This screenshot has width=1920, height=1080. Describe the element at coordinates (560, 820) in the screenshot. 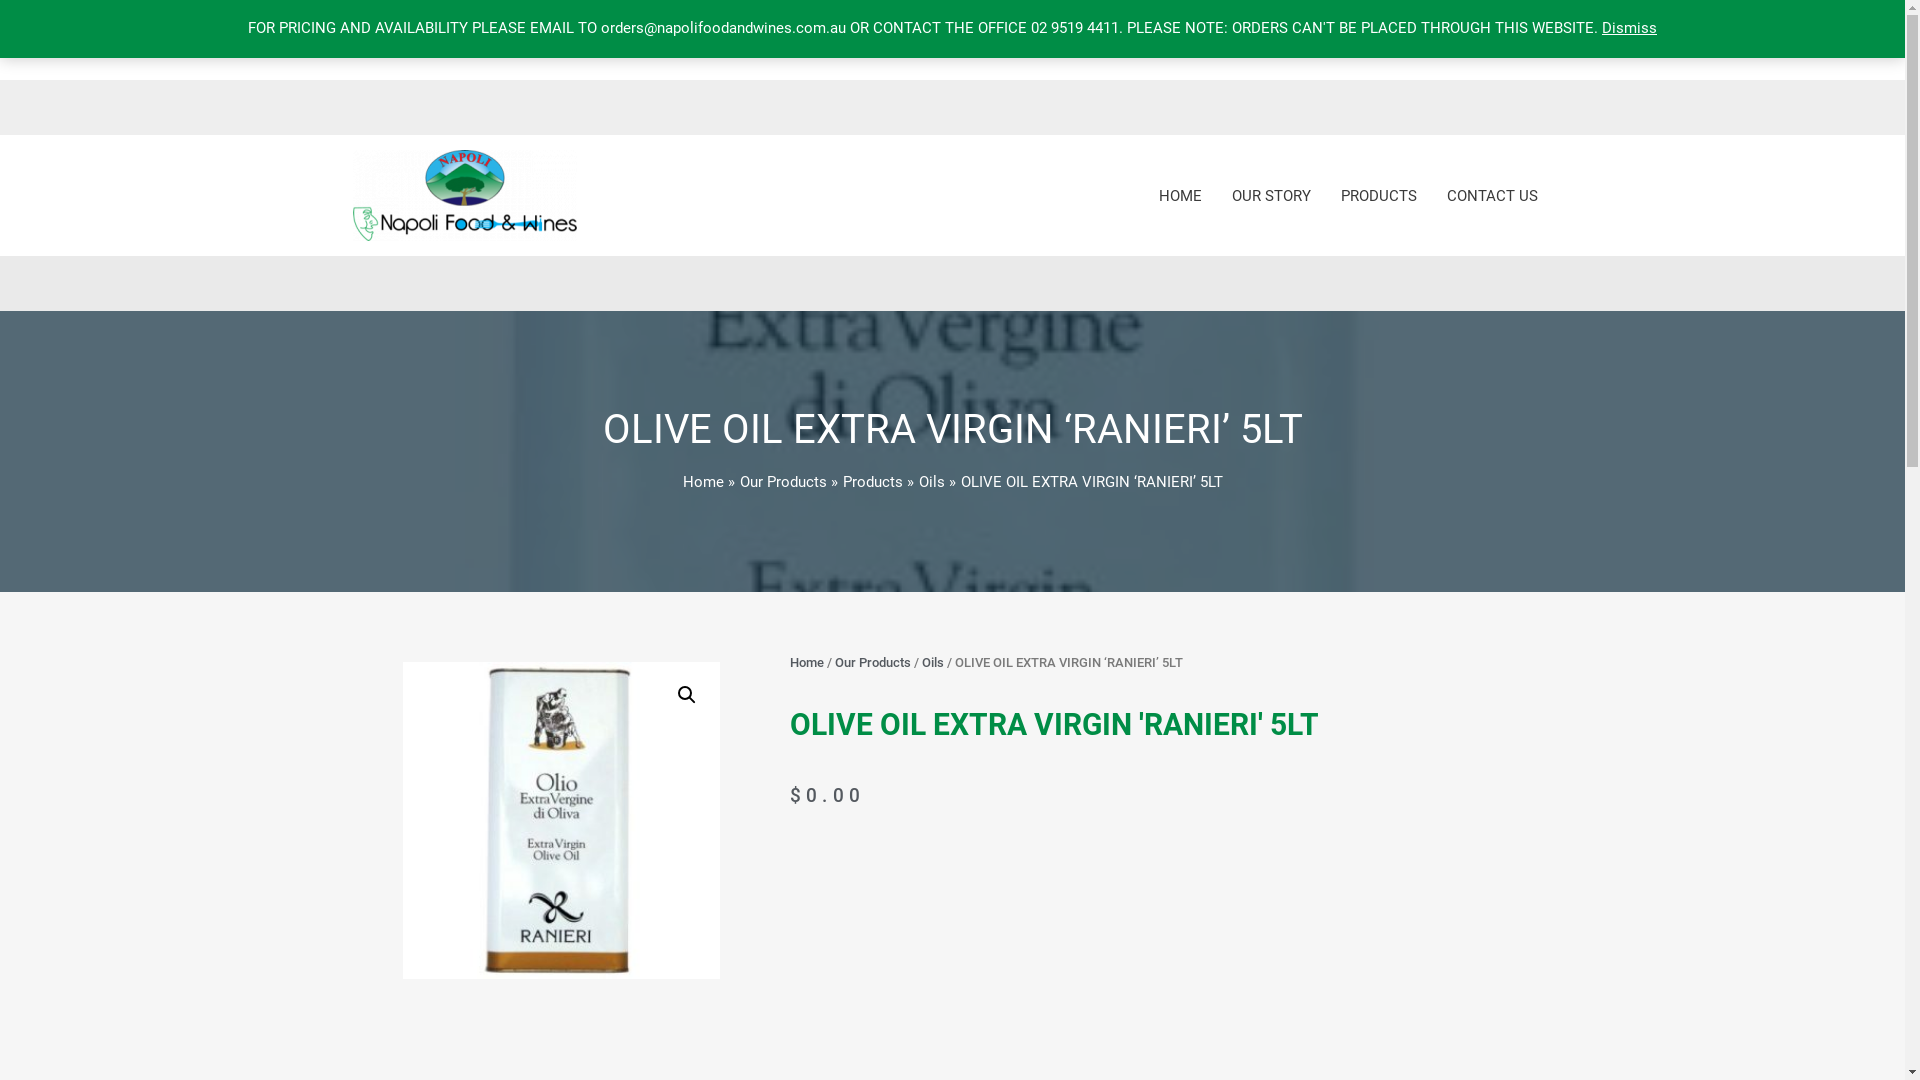

I see `evoo ranieri 5lt` at that location.